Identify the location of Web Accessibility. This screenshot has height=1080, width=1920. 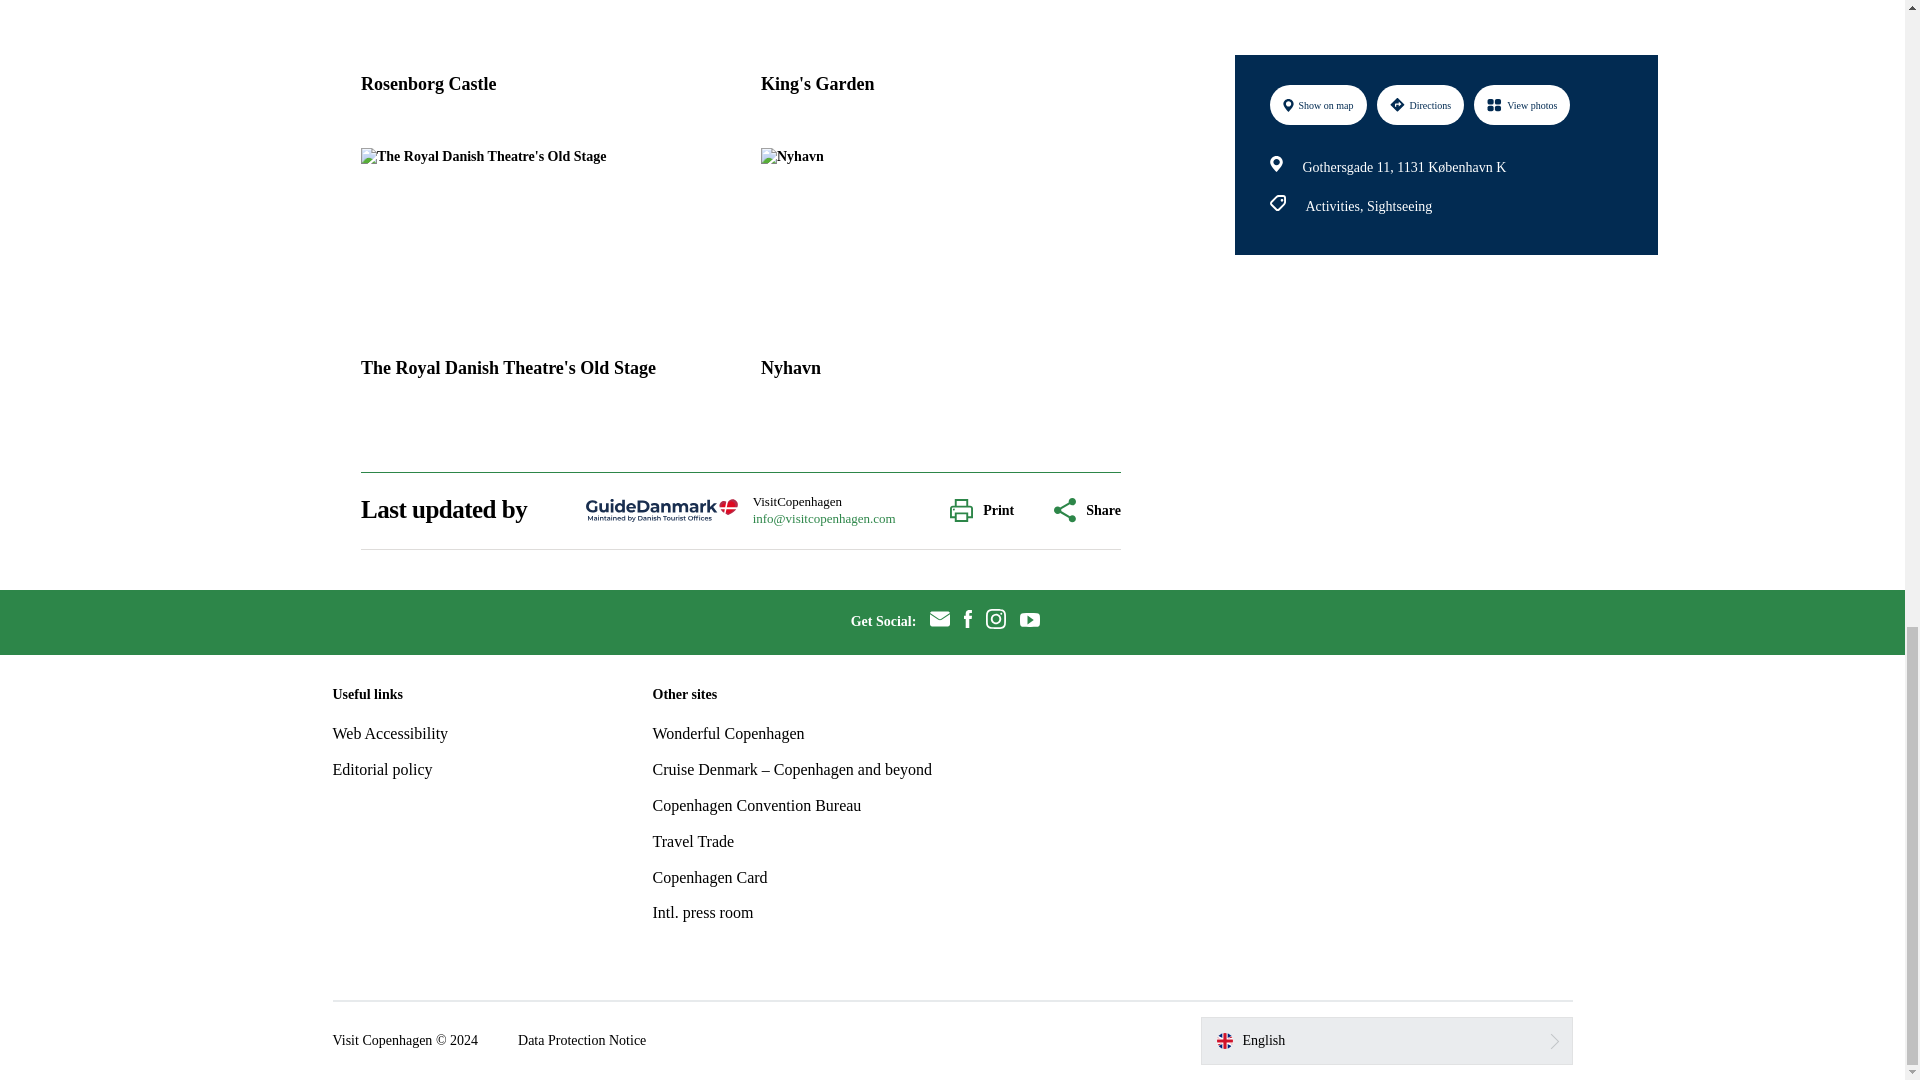
(390, 732).